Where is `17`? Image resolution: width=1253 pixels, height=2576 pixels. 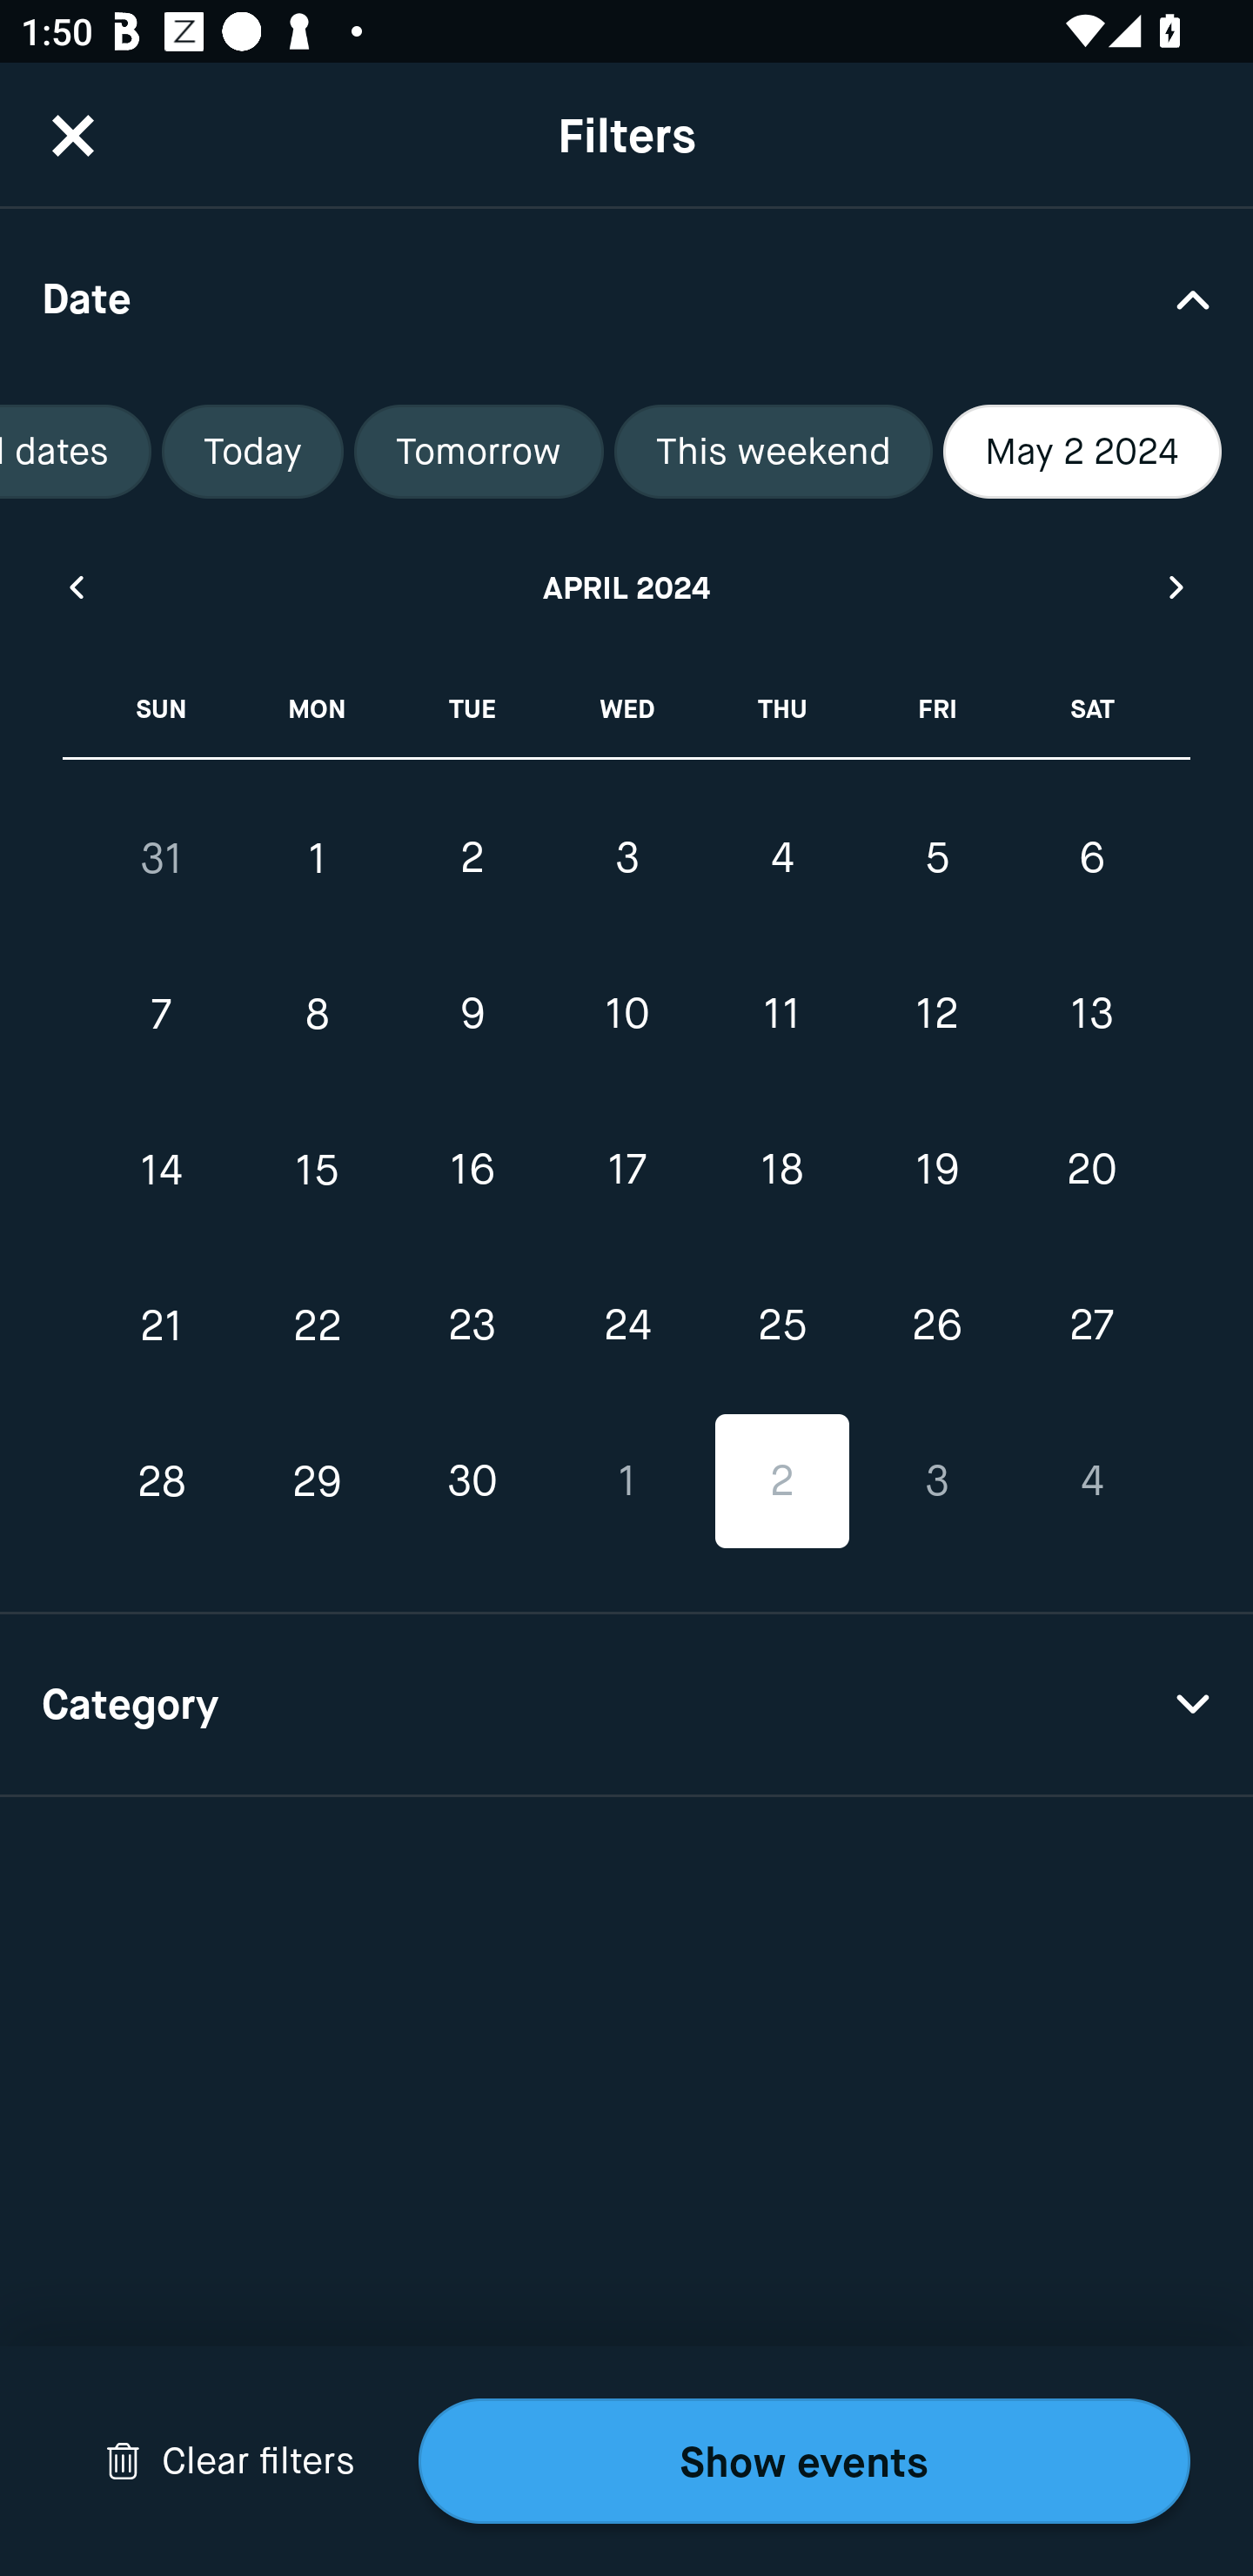 17 is located at coordinates (626, 1170).